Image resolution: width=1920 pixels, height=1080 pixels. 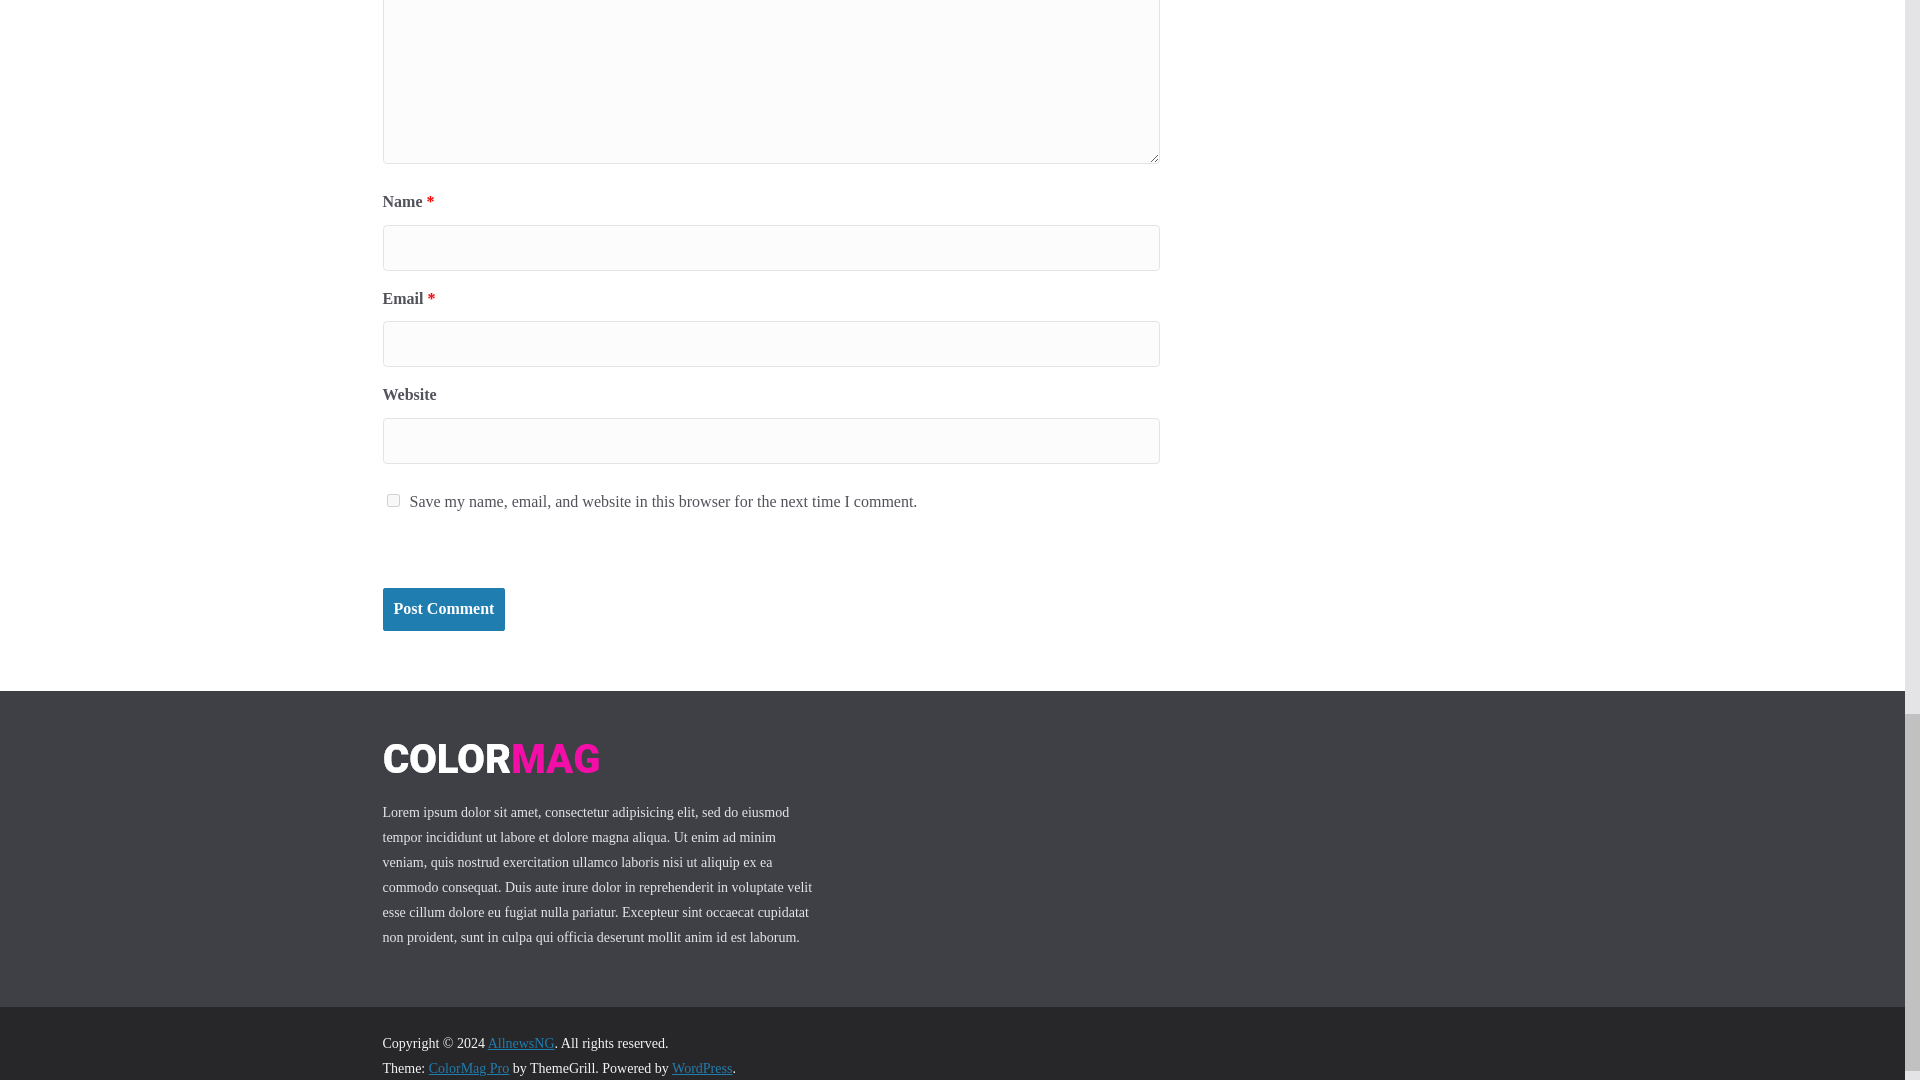 I want to click on AllnewsNG, so click(x=520, y=1042).